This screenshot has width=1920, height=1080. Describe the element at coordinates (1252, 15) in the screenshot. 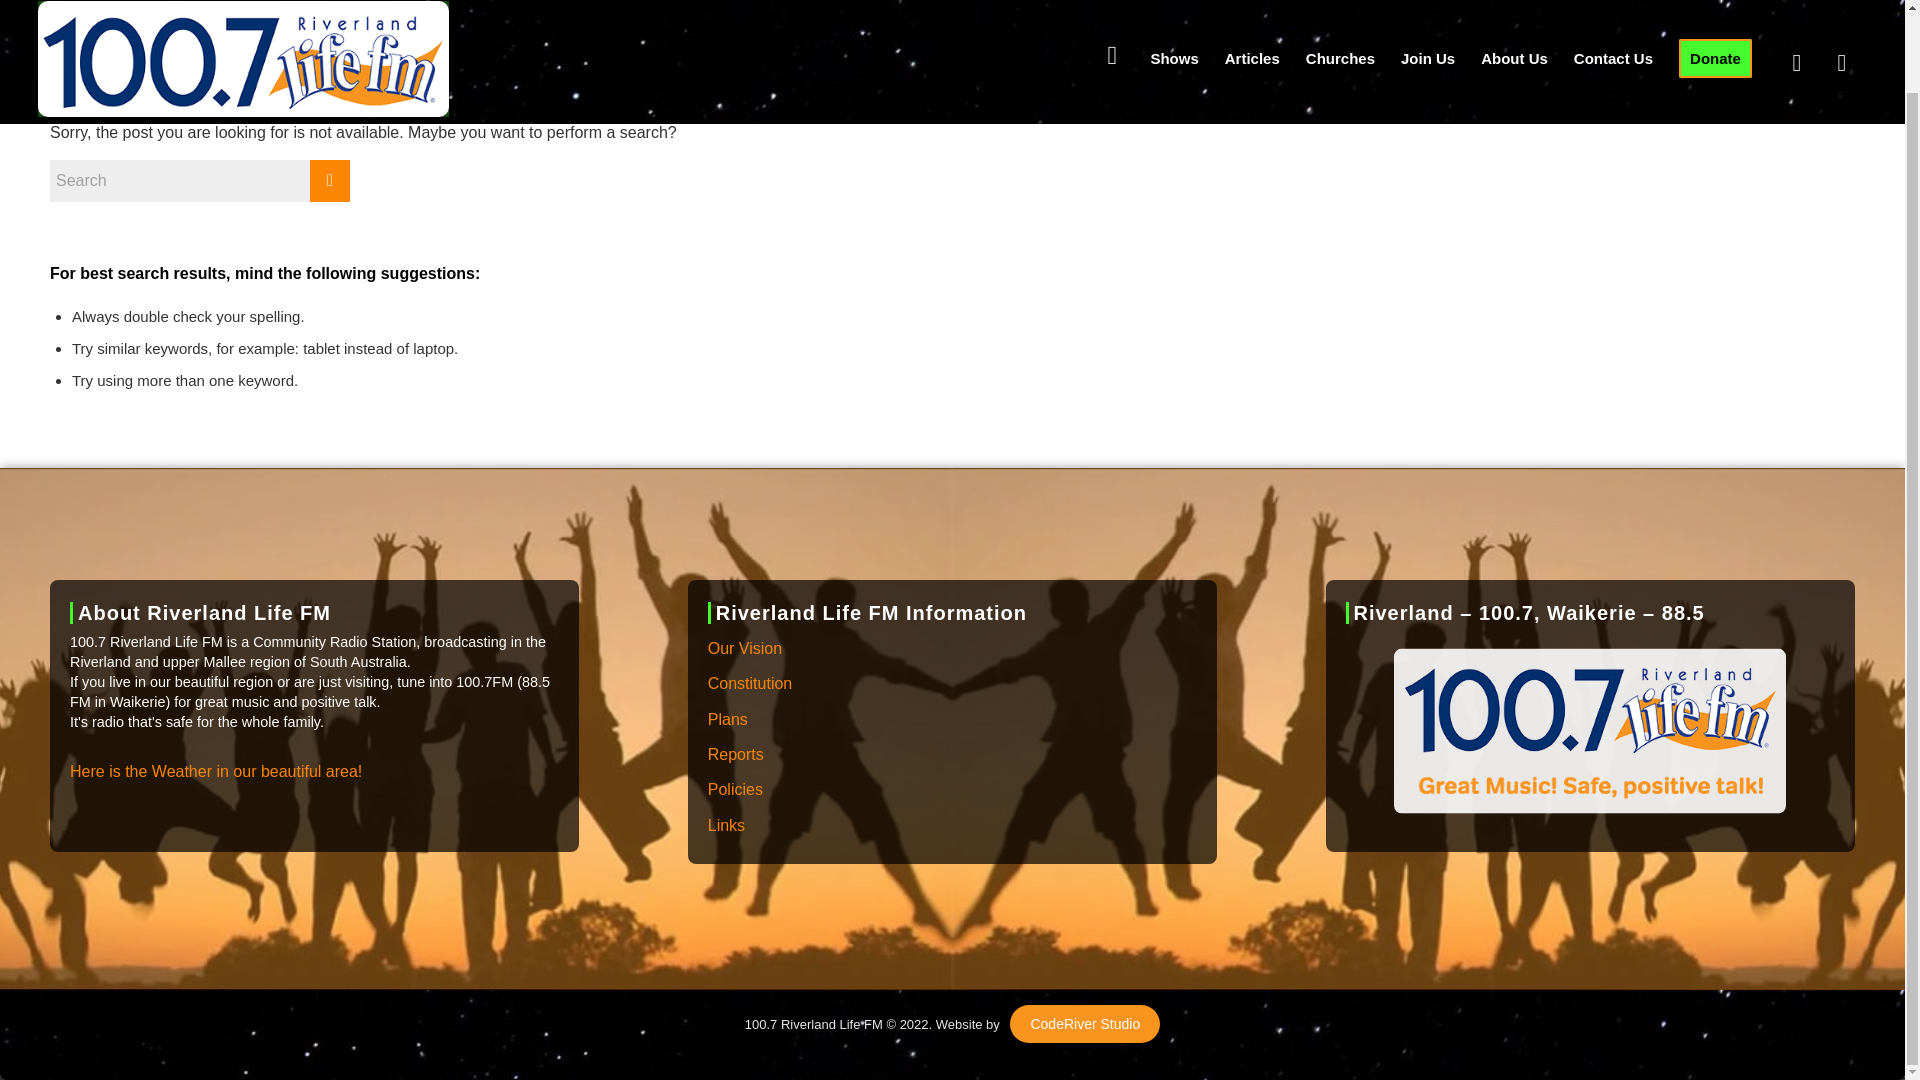

I see `Articles` at that location.